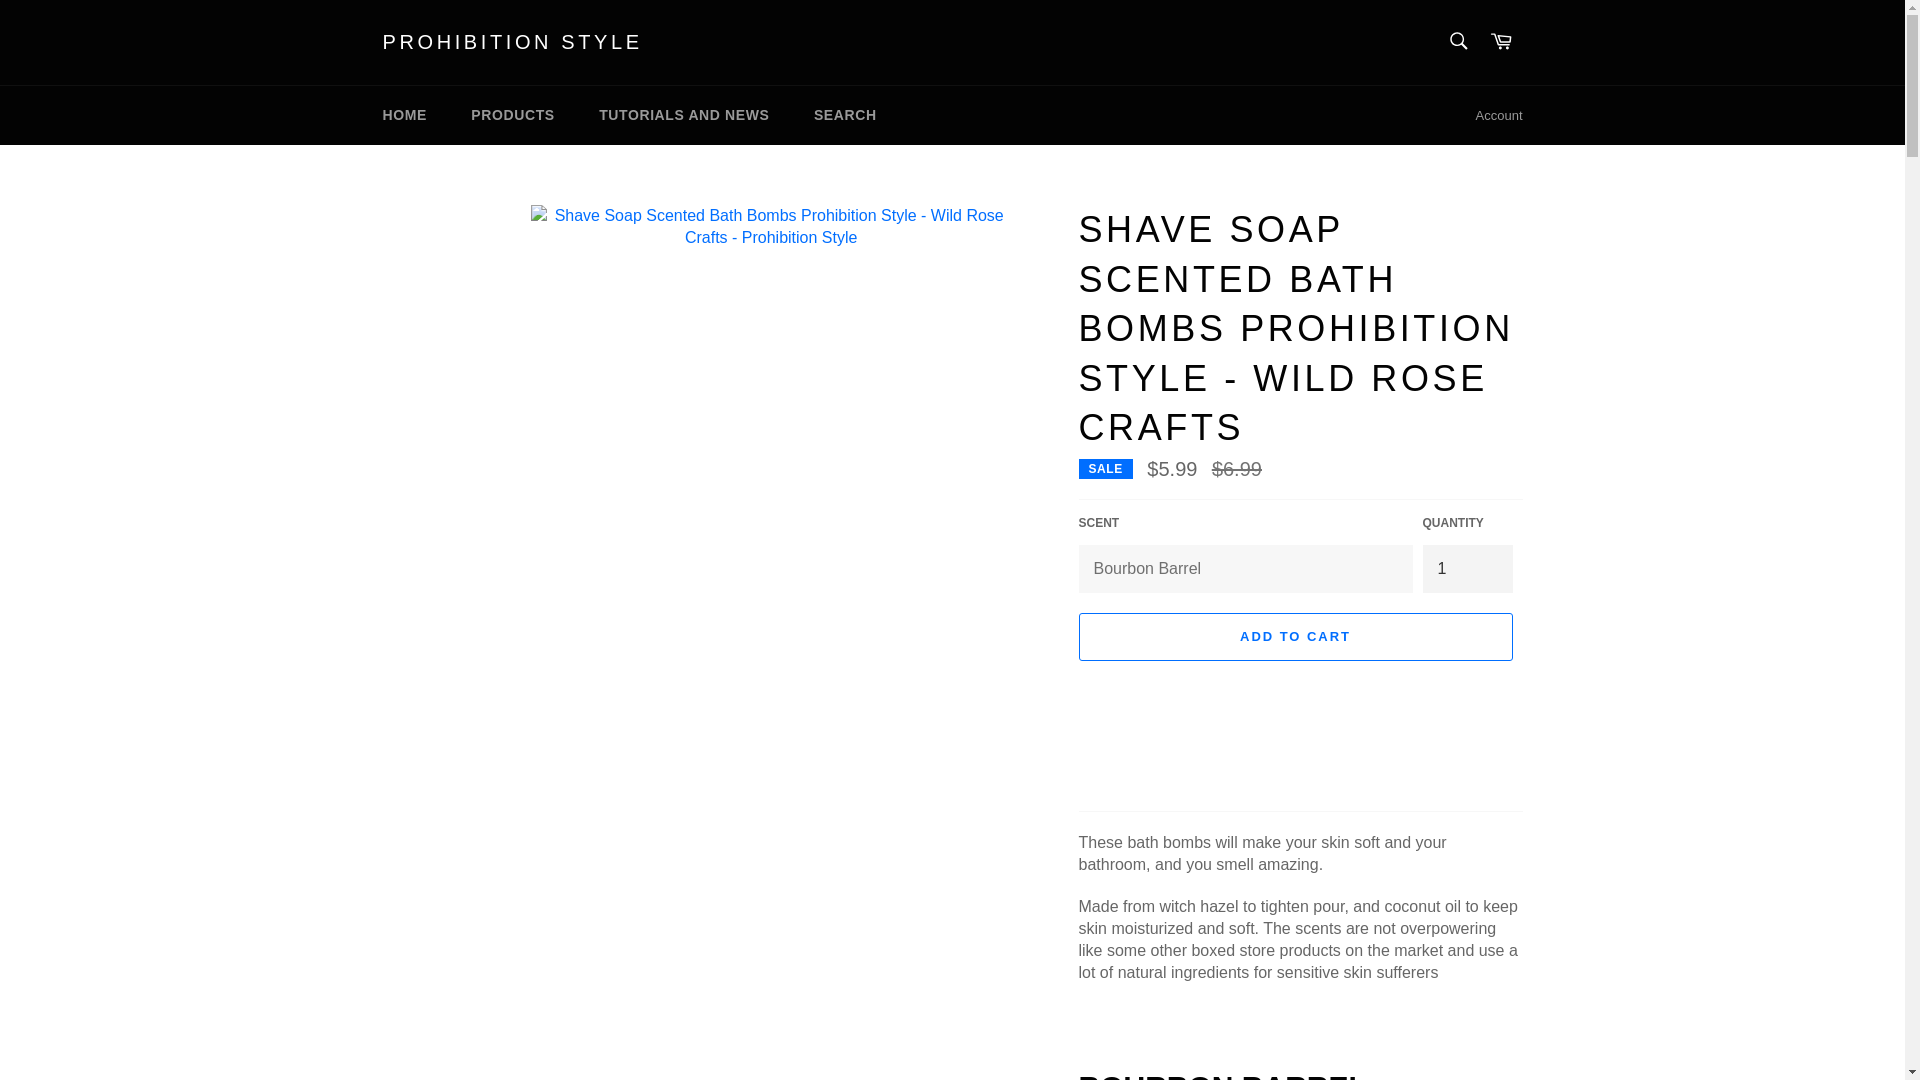  I want to click on 1, so click(1467, 568).